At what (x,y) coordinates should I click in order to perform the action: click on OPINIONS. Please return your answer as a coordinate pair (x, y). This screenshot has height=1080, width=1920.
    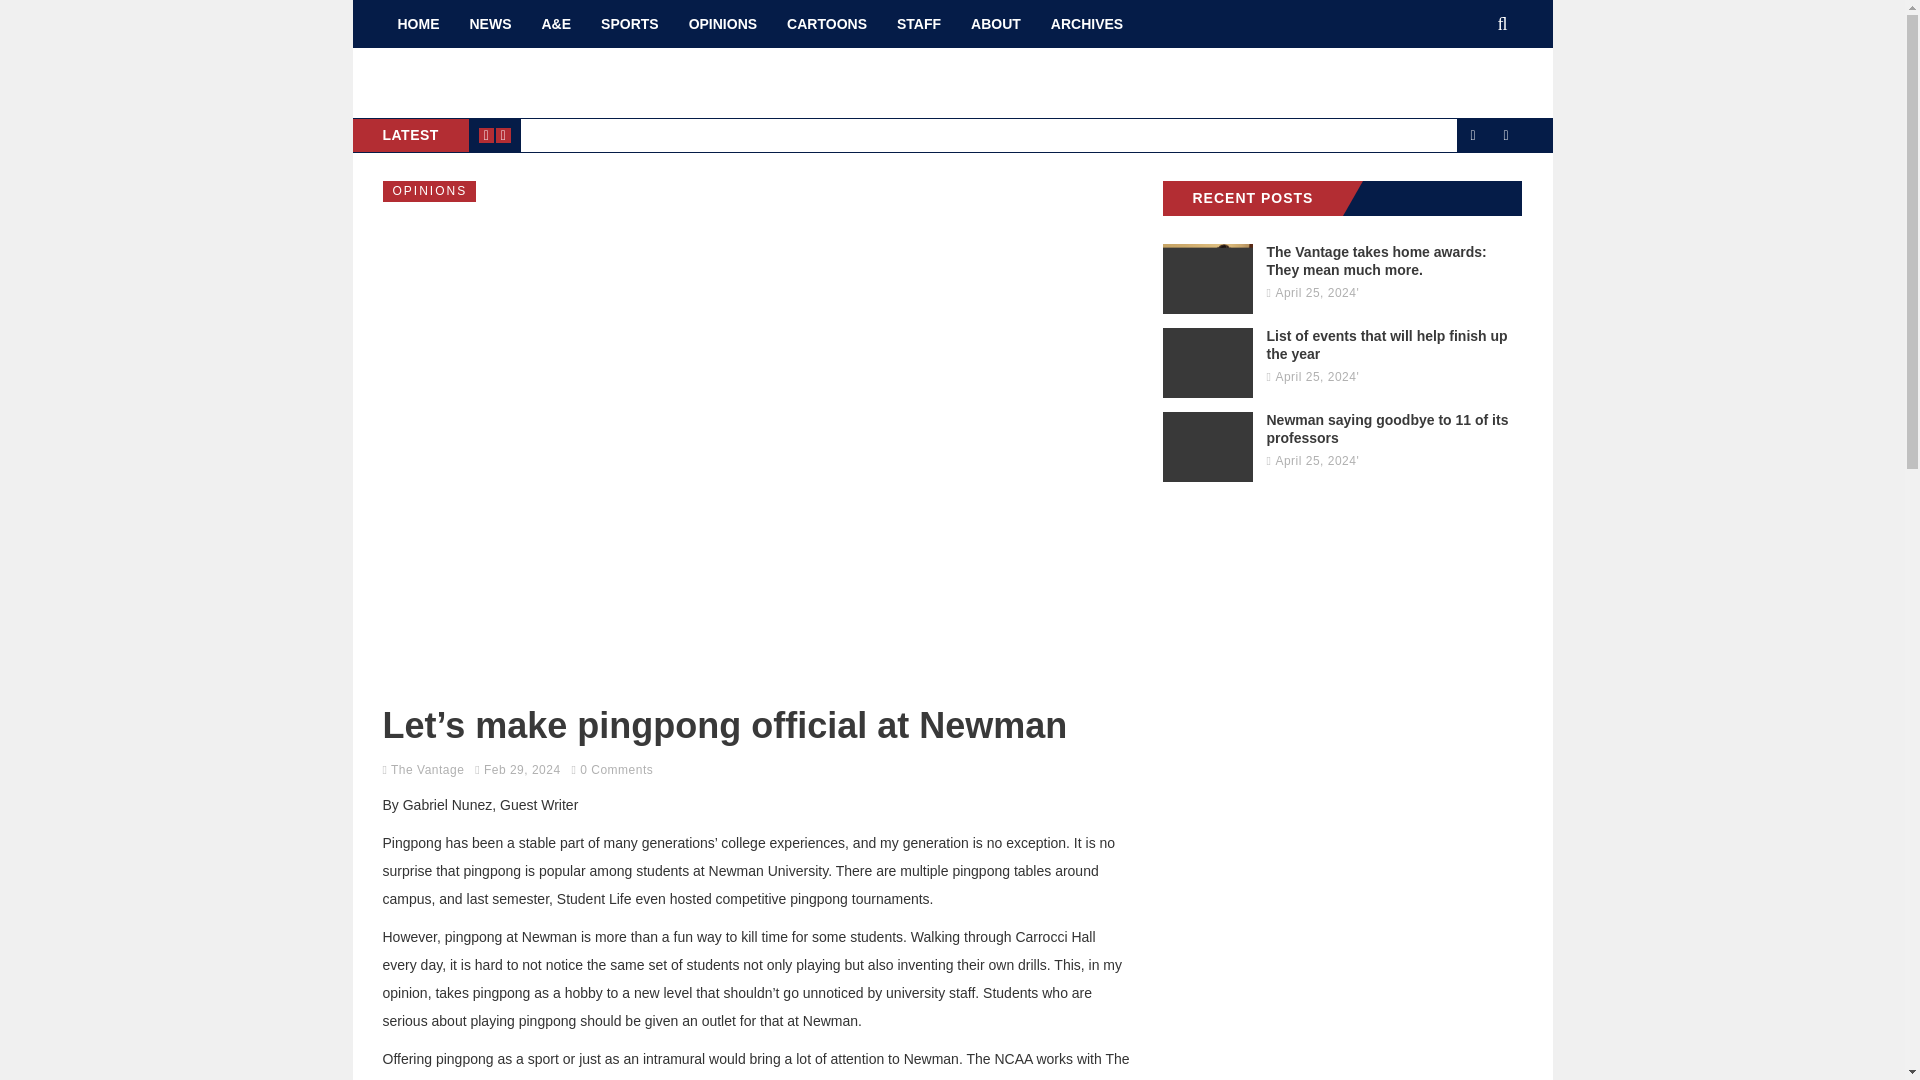
    Looking at the image, I should click on (722, 24).